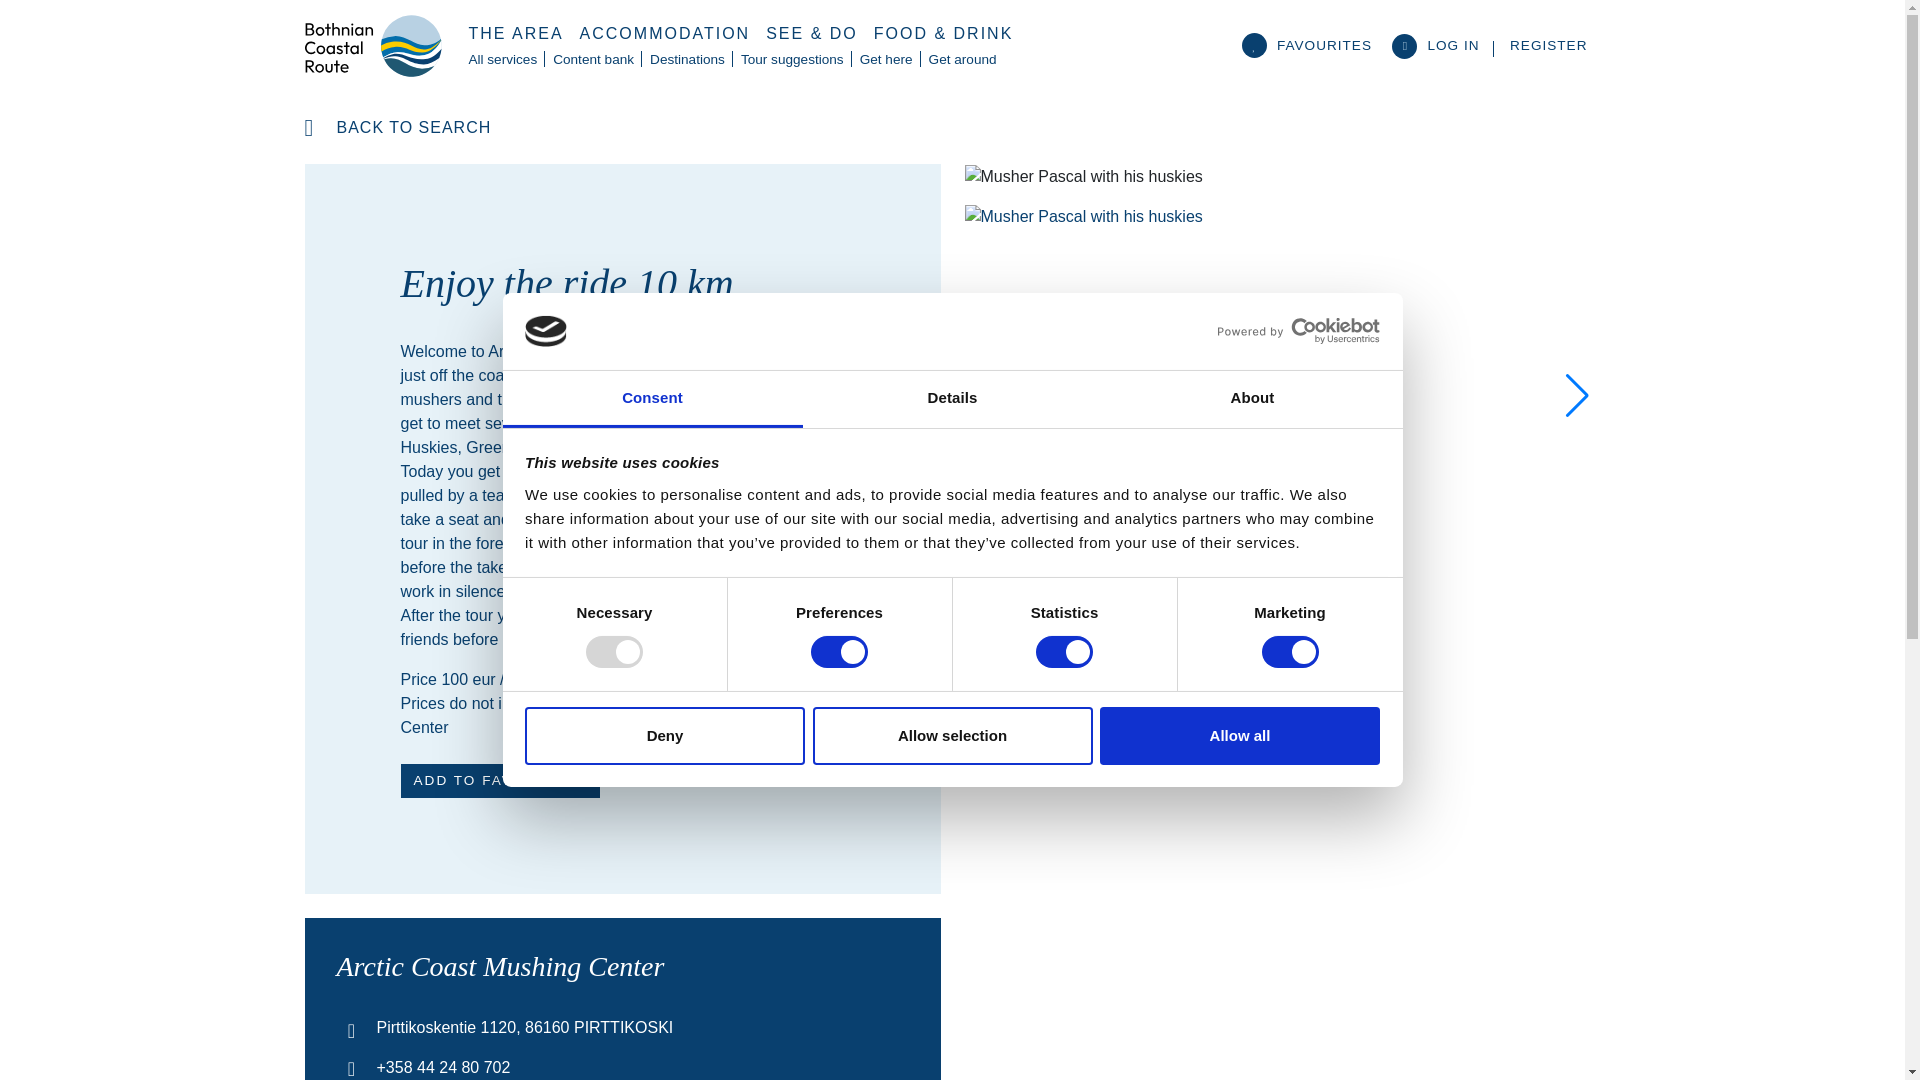 This screenshot has height=1080, width=1920. Describe the element at coordinates (515, 34) in the screenshot. I see `THE AREA` at that location.